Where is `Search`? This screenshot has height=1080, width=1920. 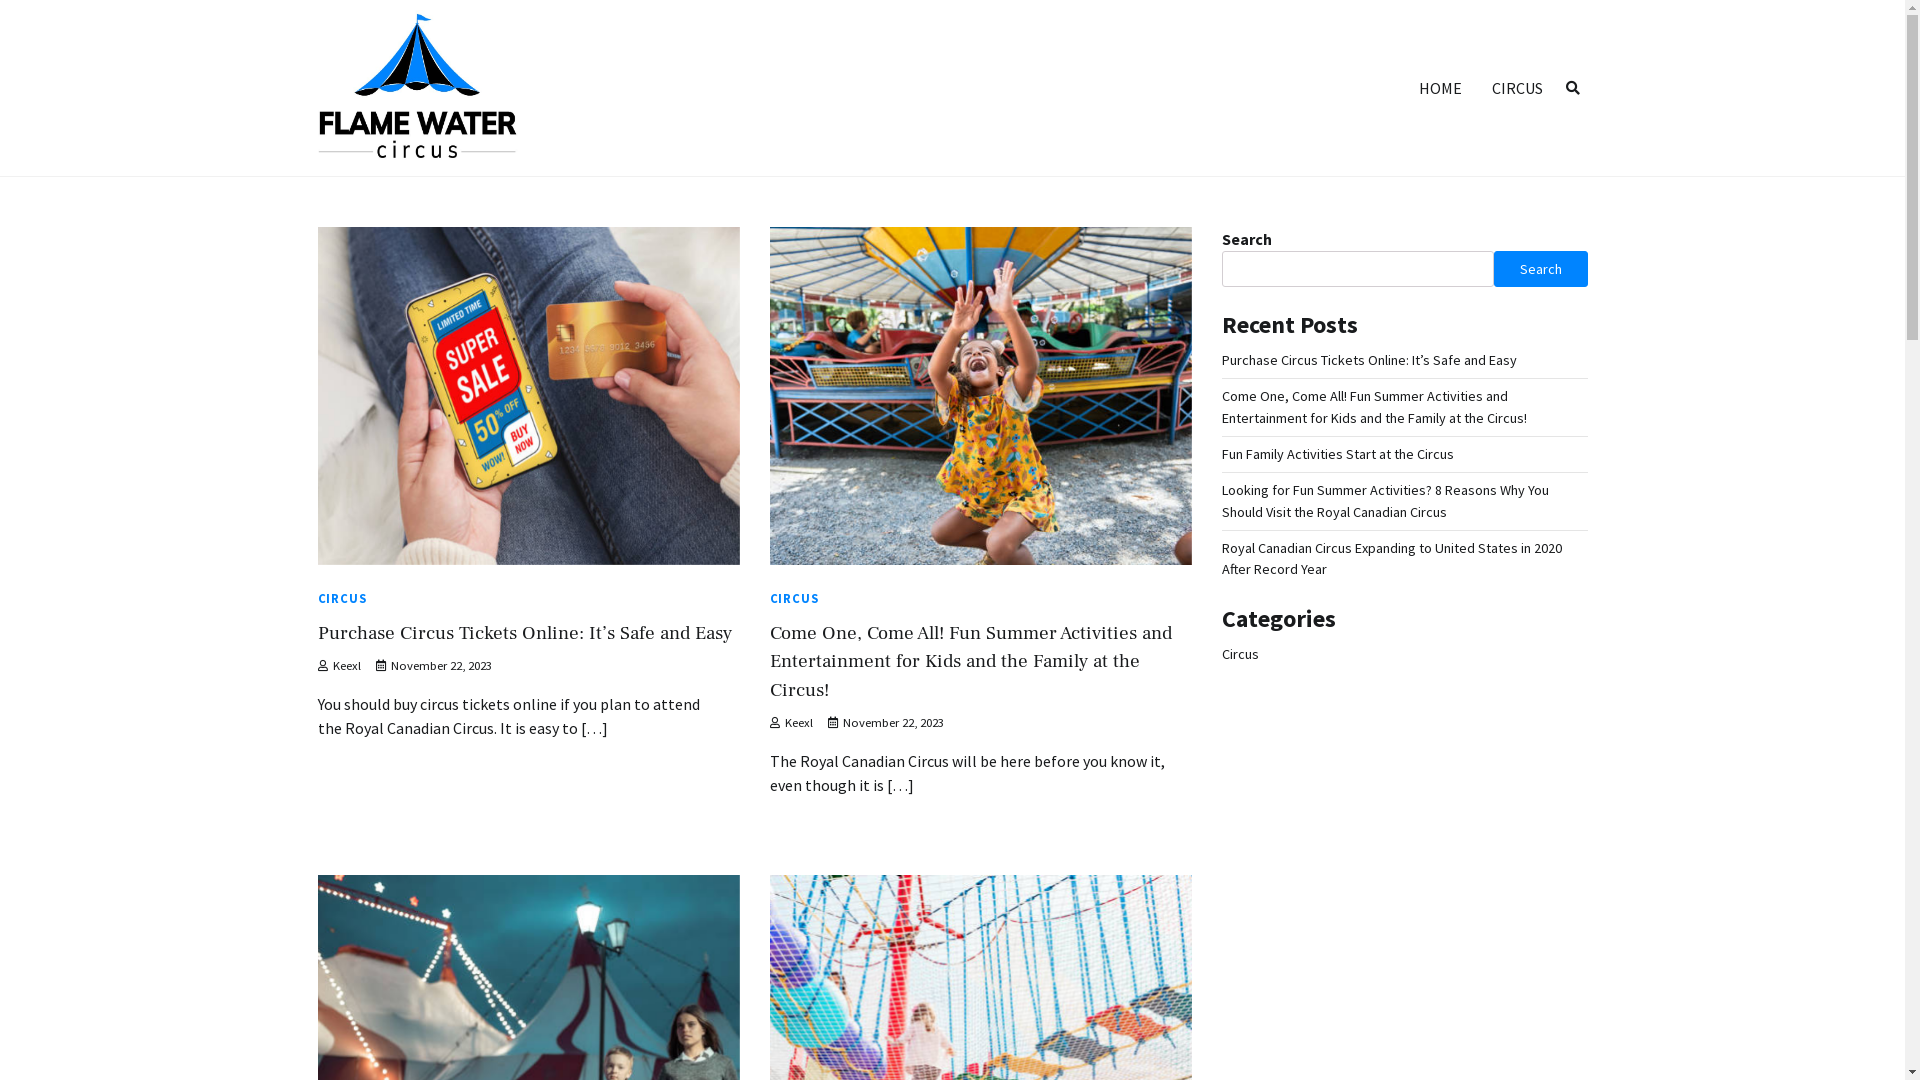 Search is located at coordinates (1573, 88).